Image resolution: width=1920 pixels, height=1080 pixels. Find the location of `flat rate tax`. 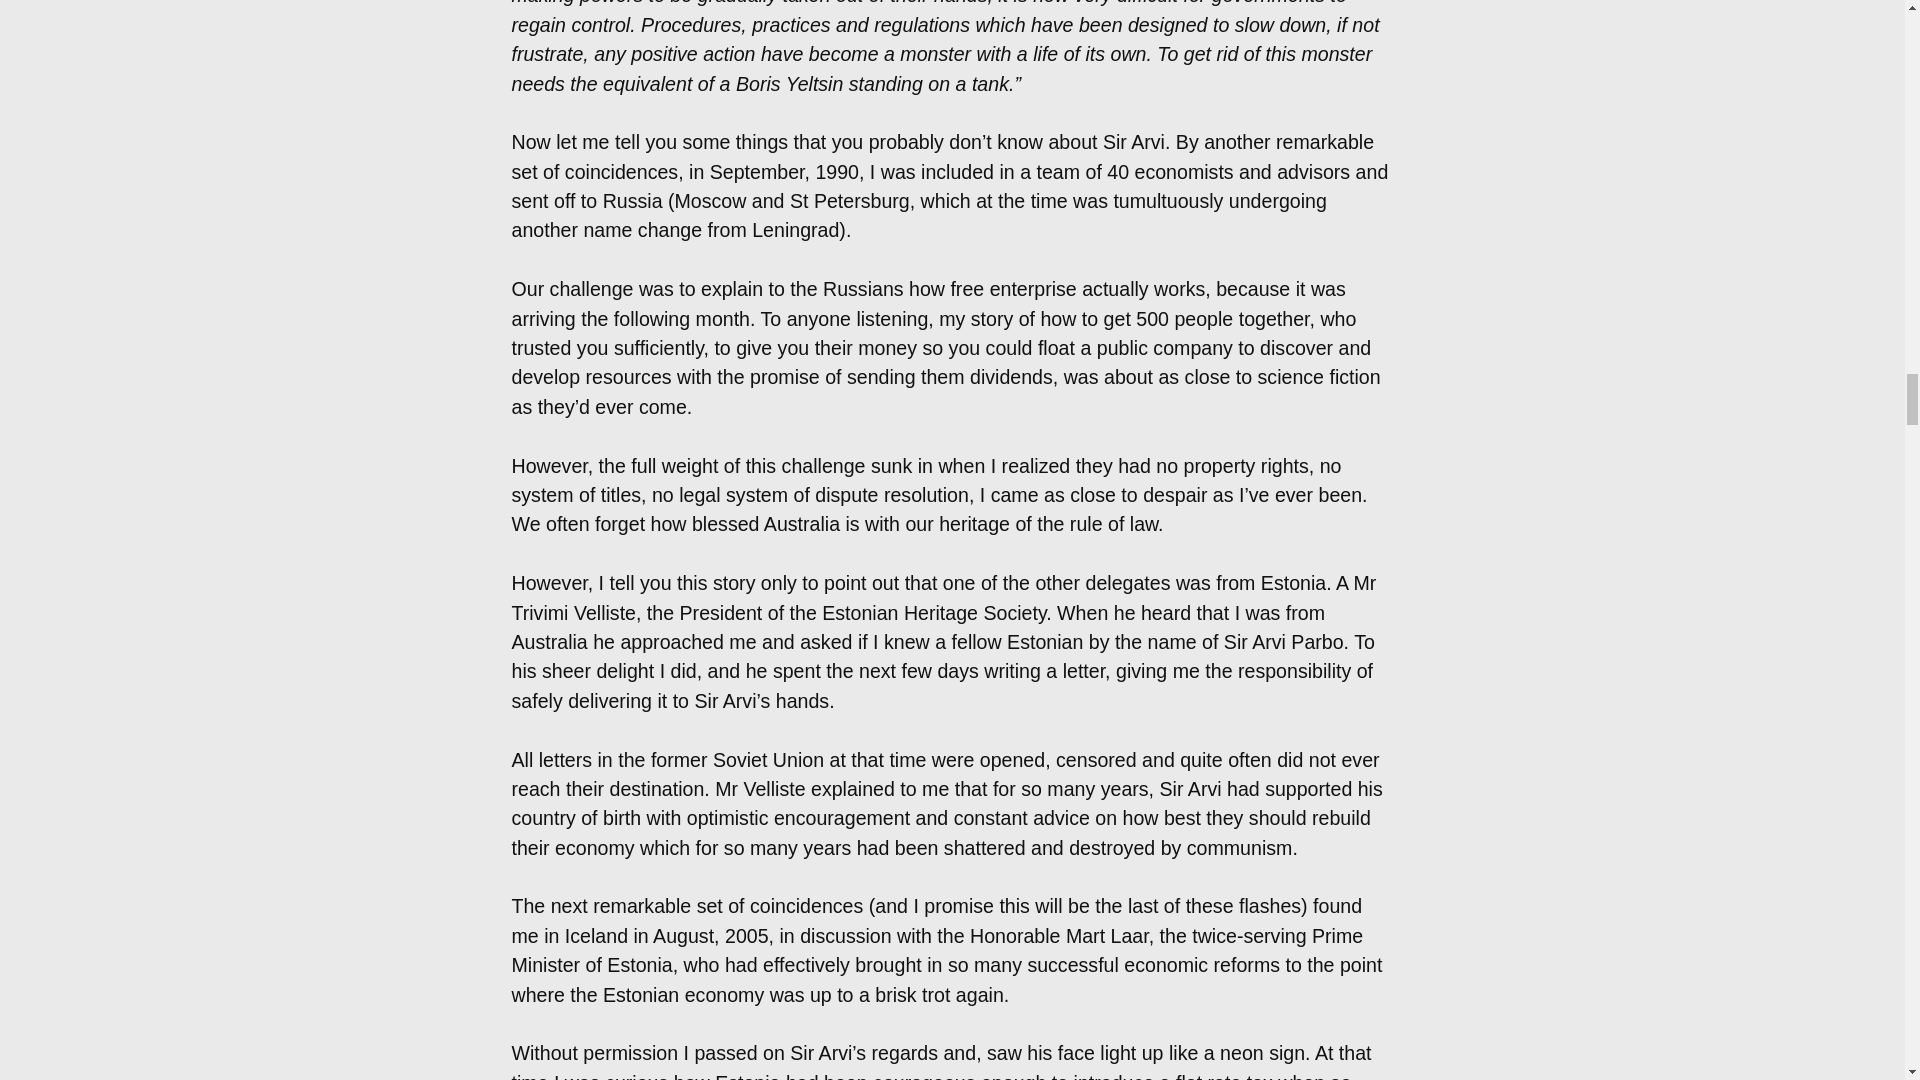

flat rate tax is located at coordinates (1224, 1076).